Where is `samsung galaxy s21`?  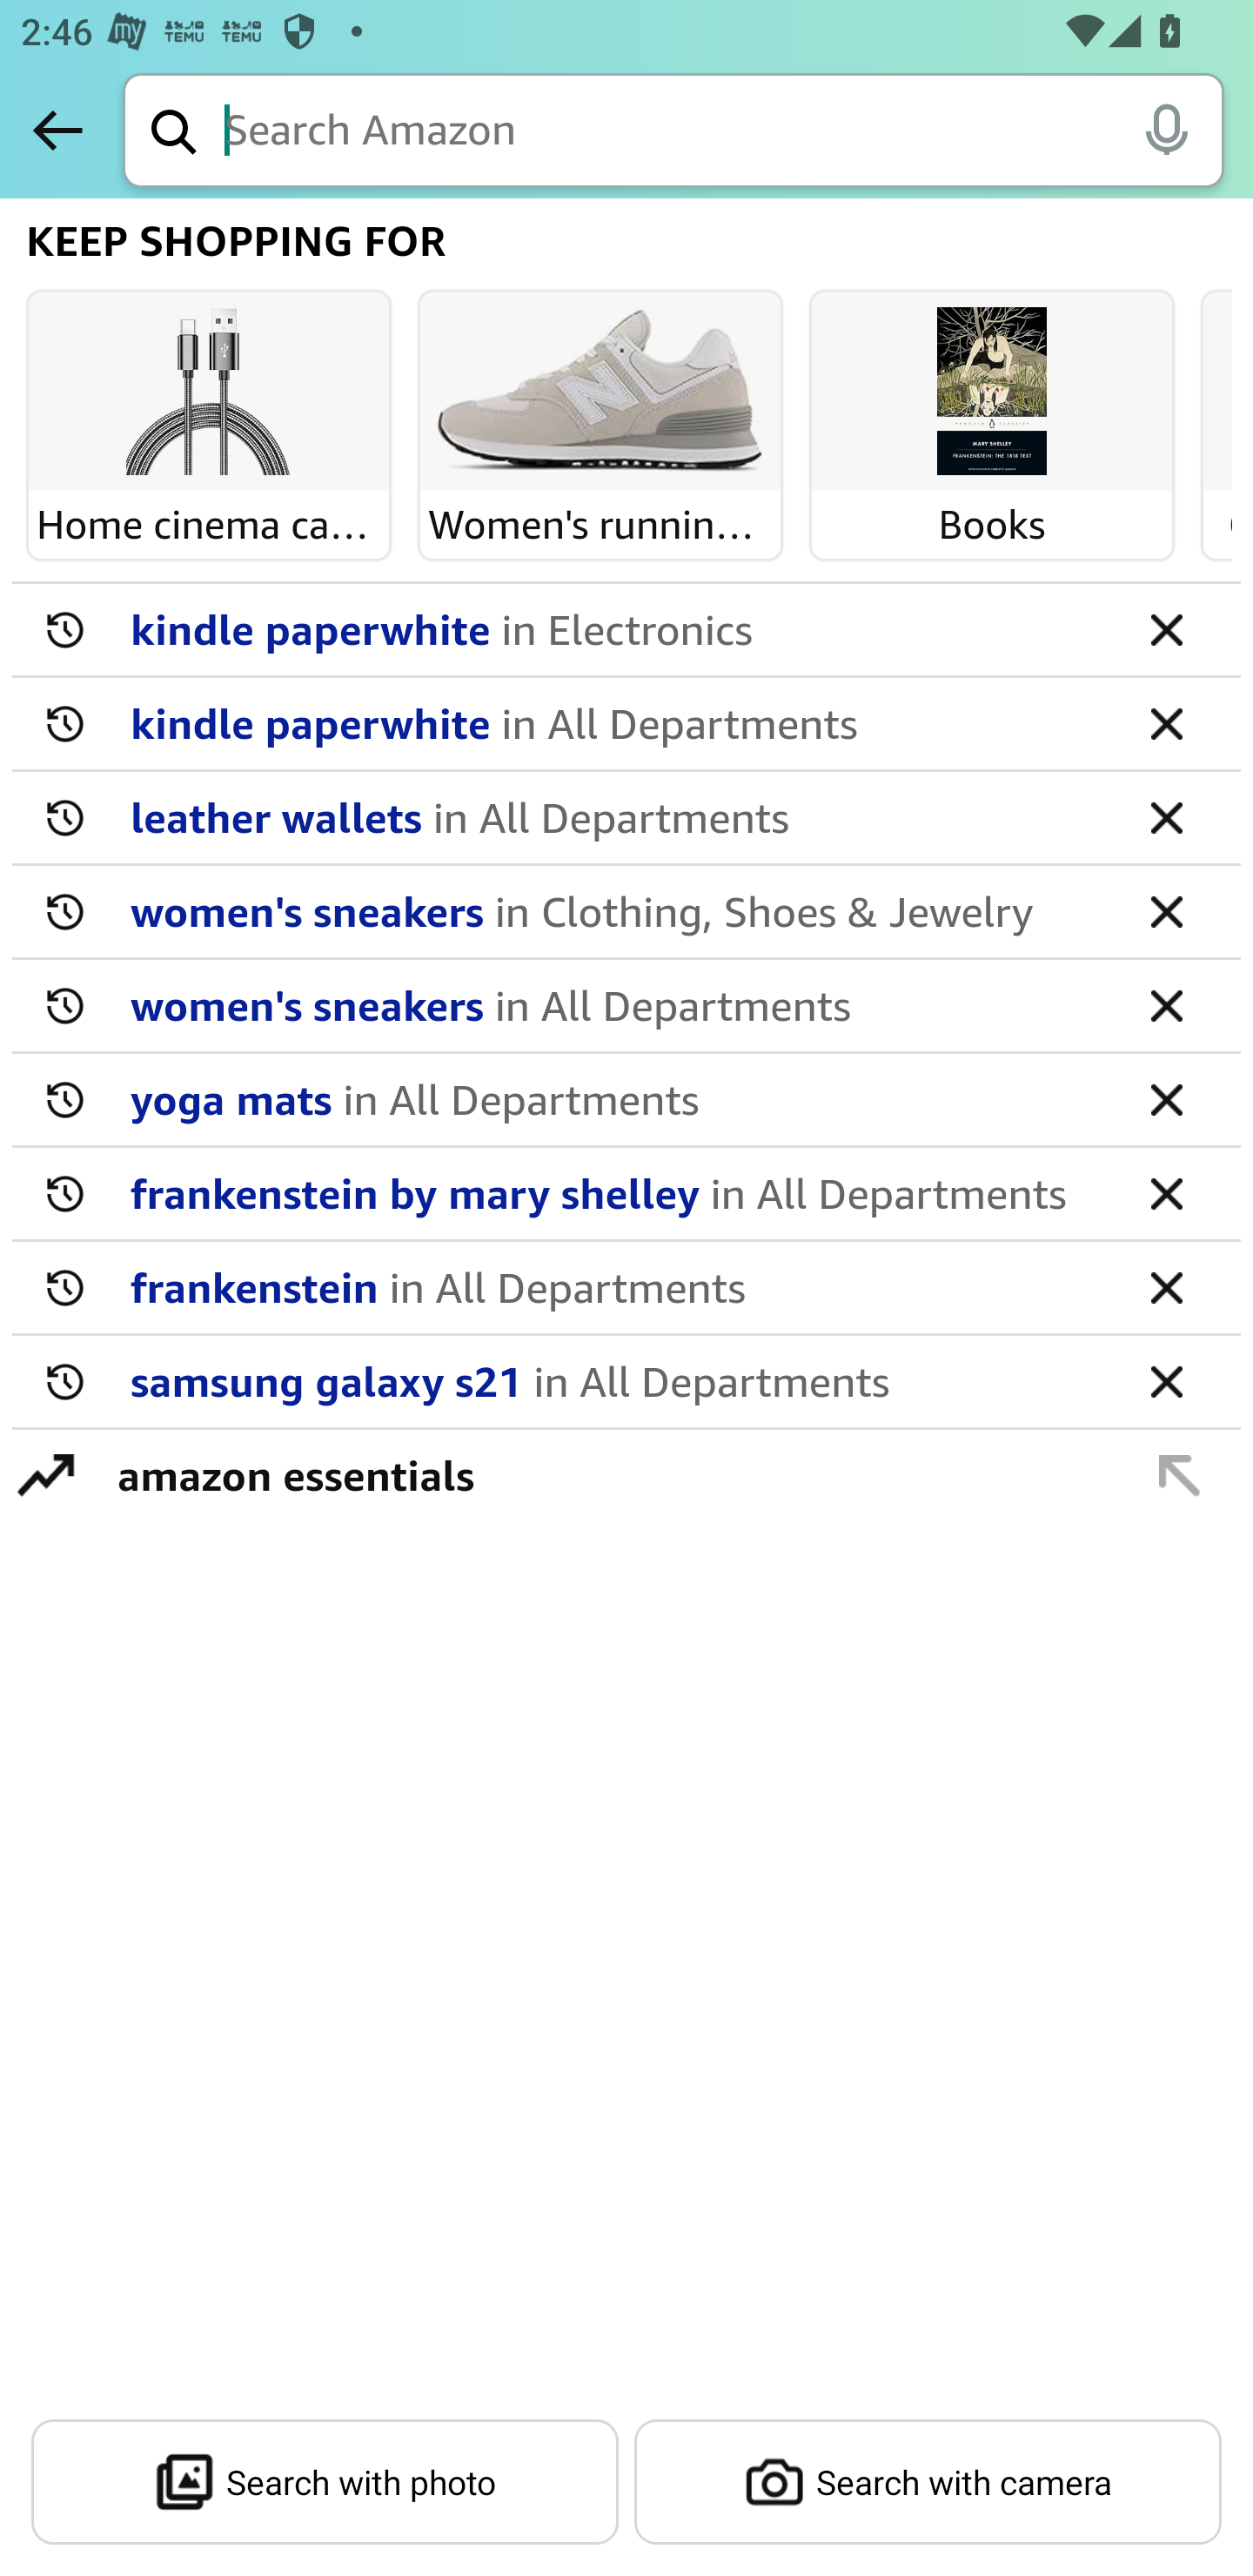 samsung galaxy s21 is located at coordinates (615, 1380).